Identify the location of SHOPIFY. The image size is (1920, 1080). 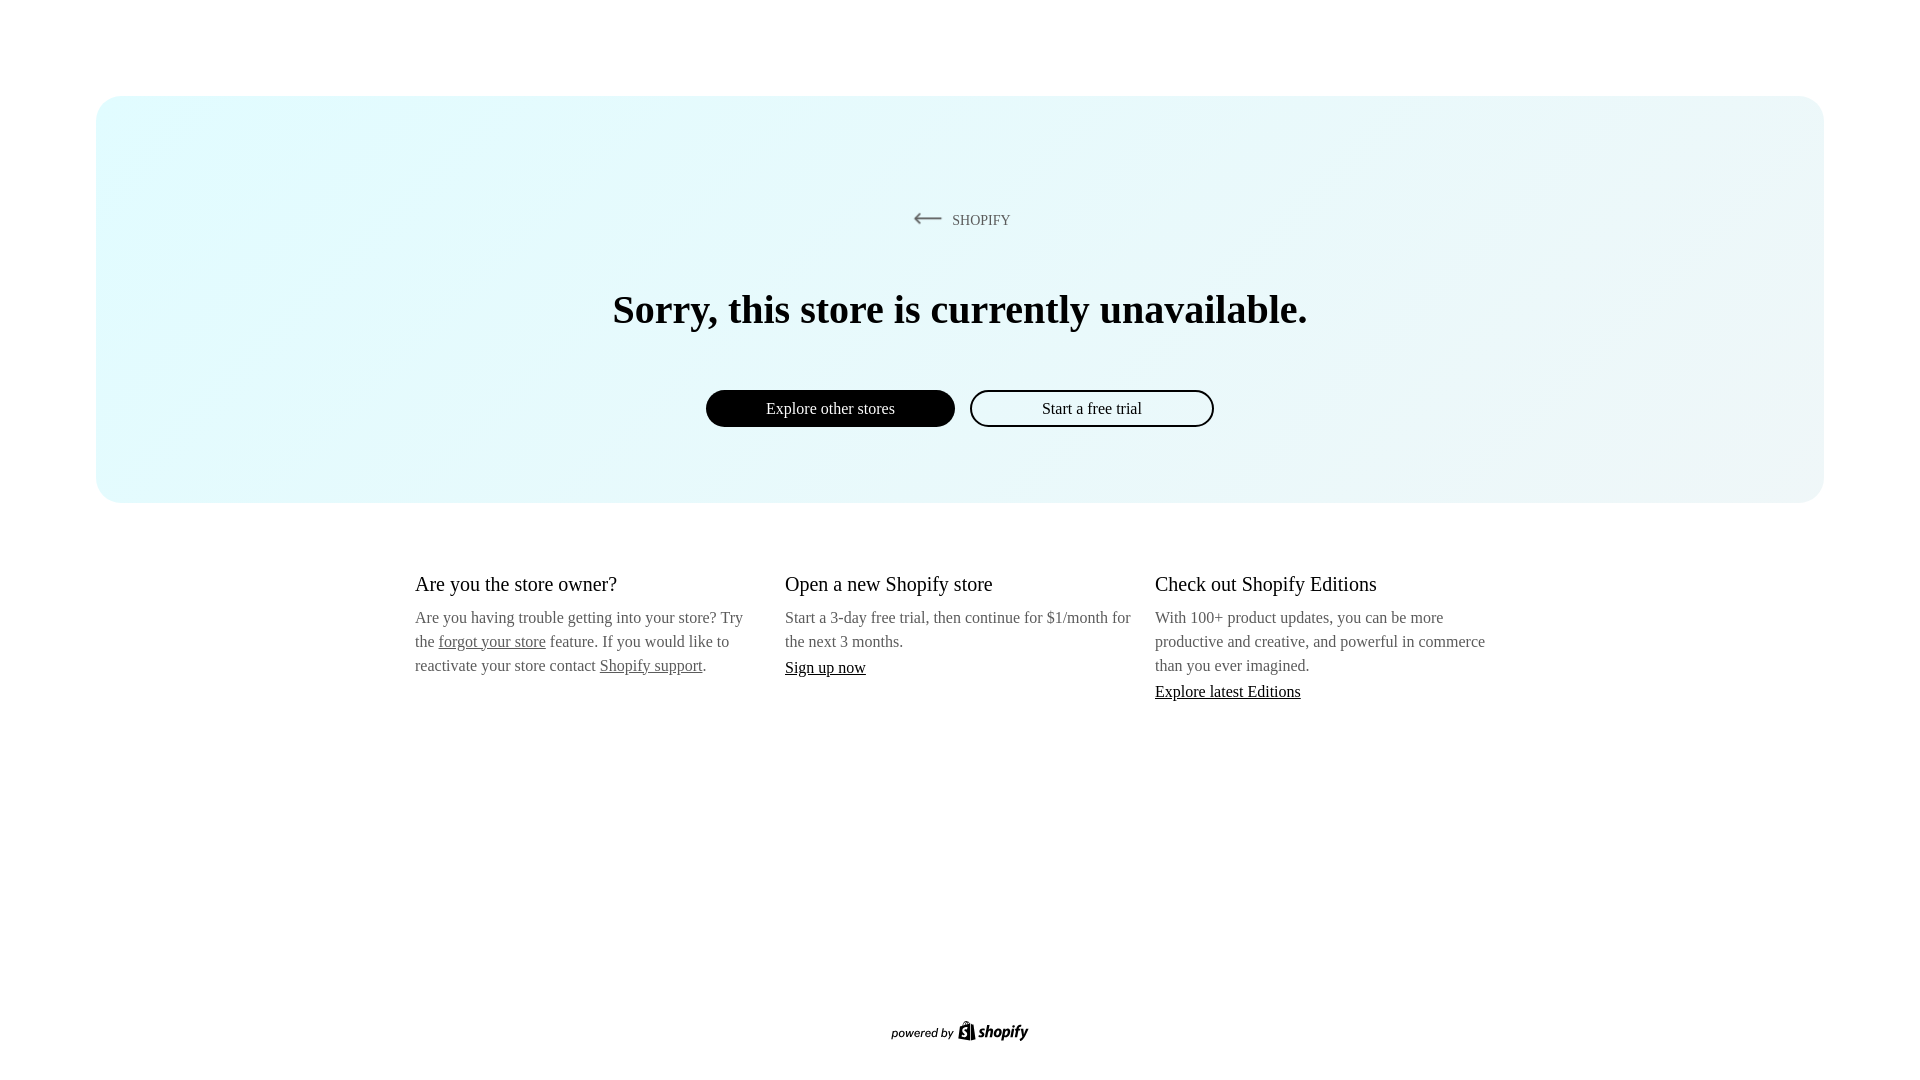
(958, 219).